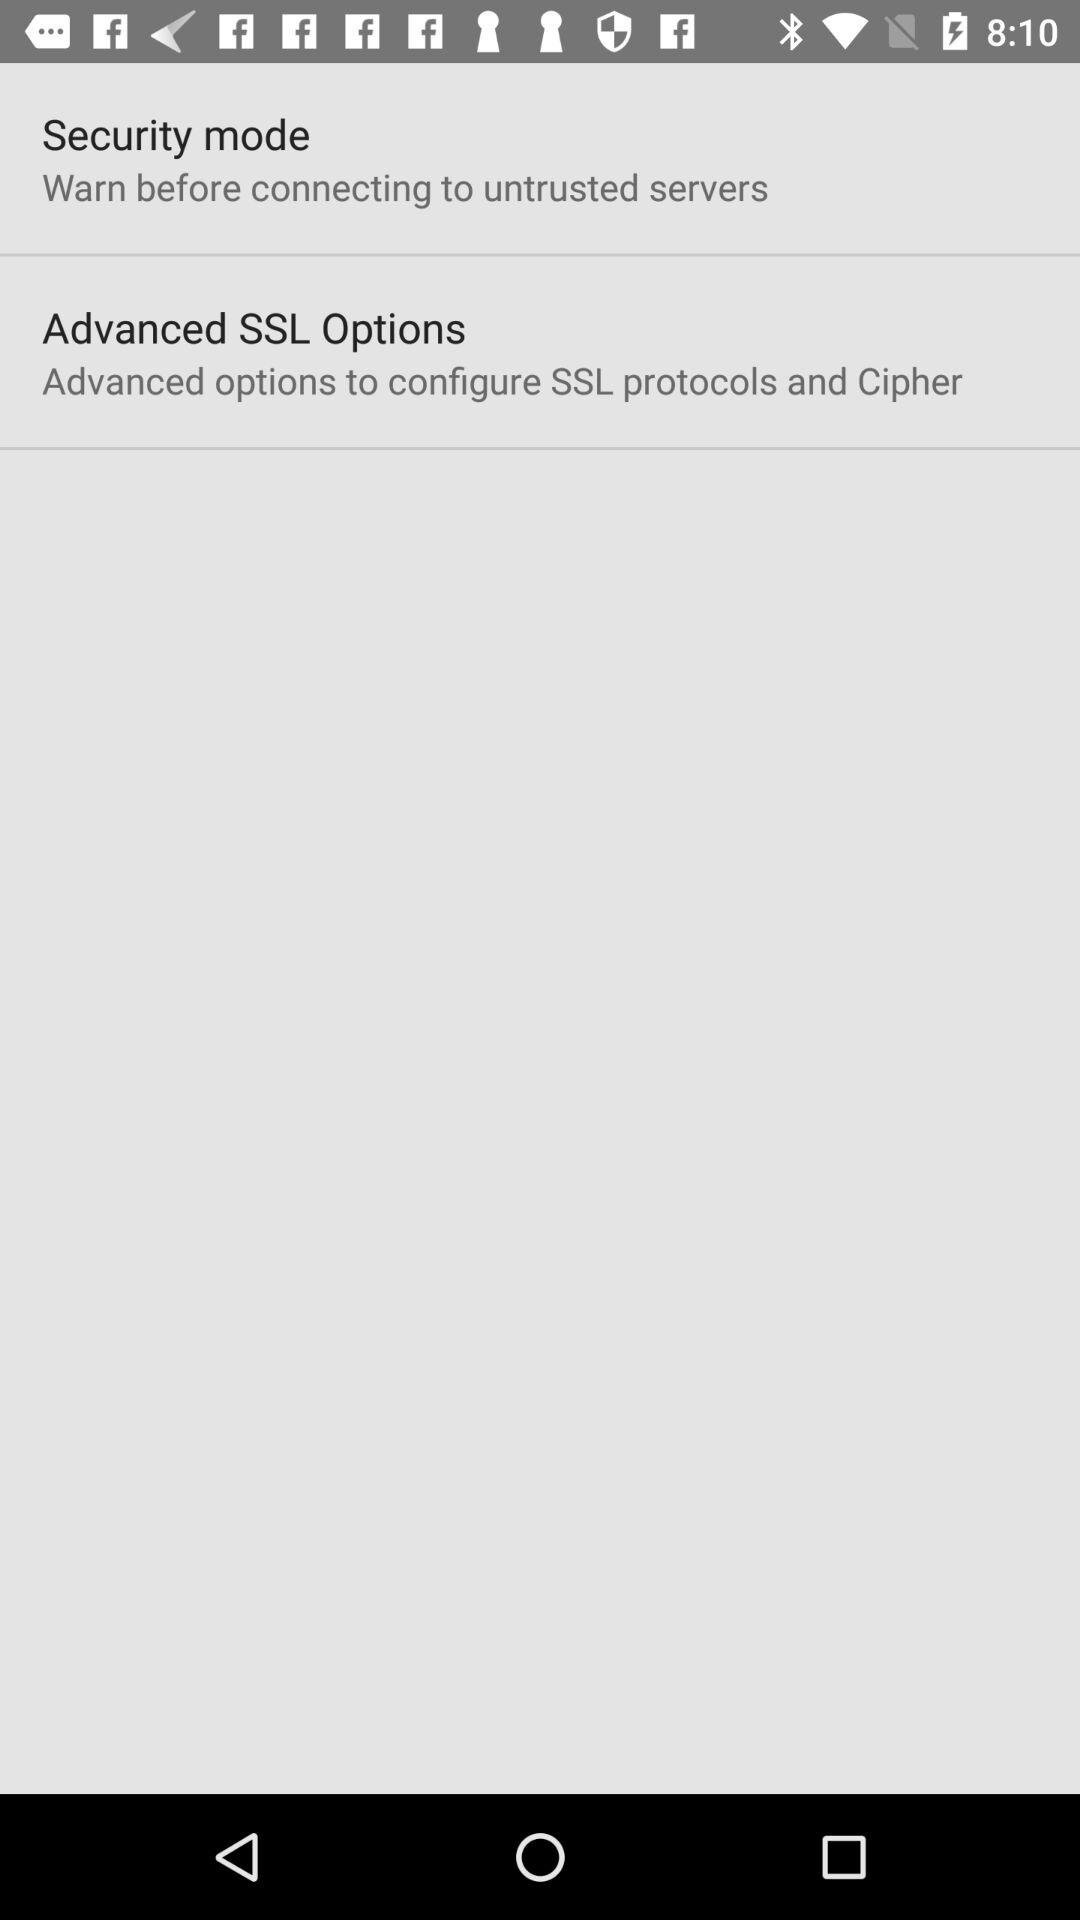 This screenshot has width=1080, height=1920. What do you see at coordinates (405, 186) in the screenshot?
I see `flip until warn before connecting icon` at bounding box center [405, 186].